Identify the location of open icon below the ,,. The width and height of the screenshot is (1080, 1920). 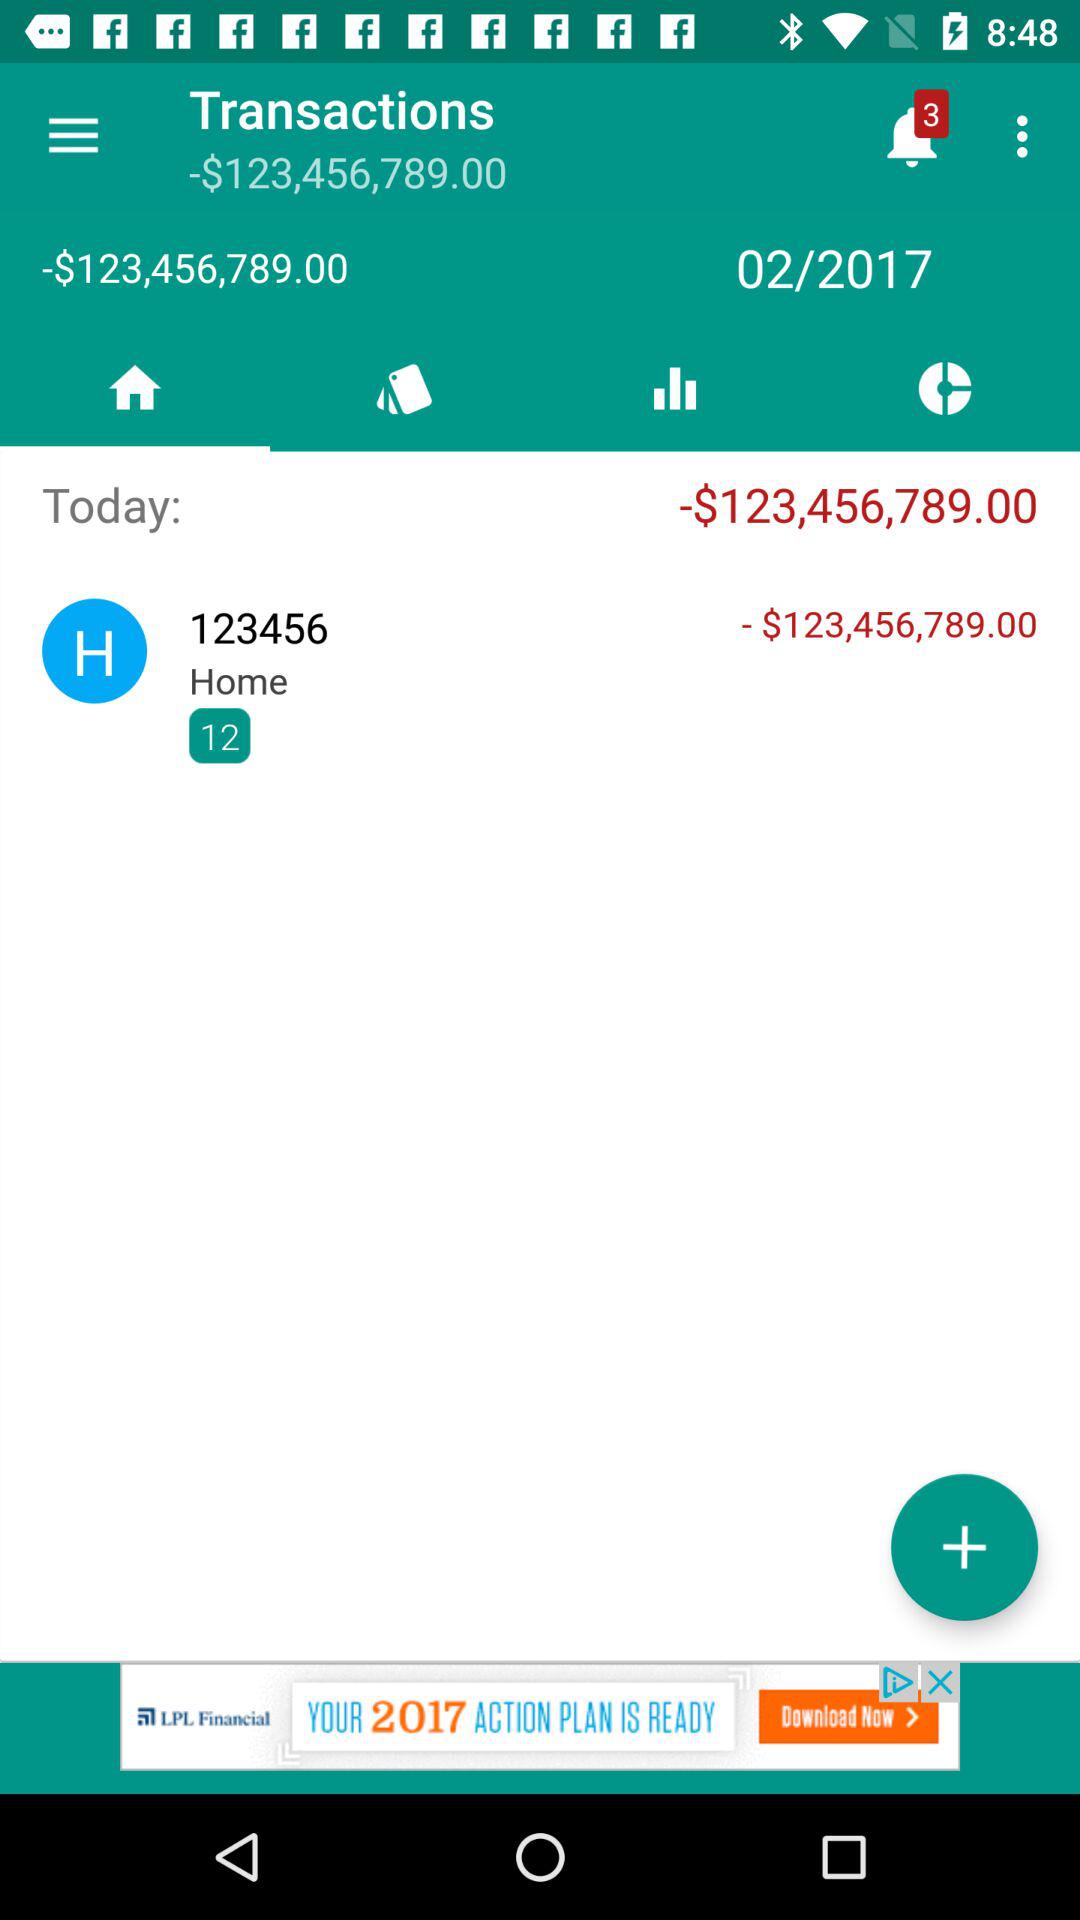
(964, 1546).